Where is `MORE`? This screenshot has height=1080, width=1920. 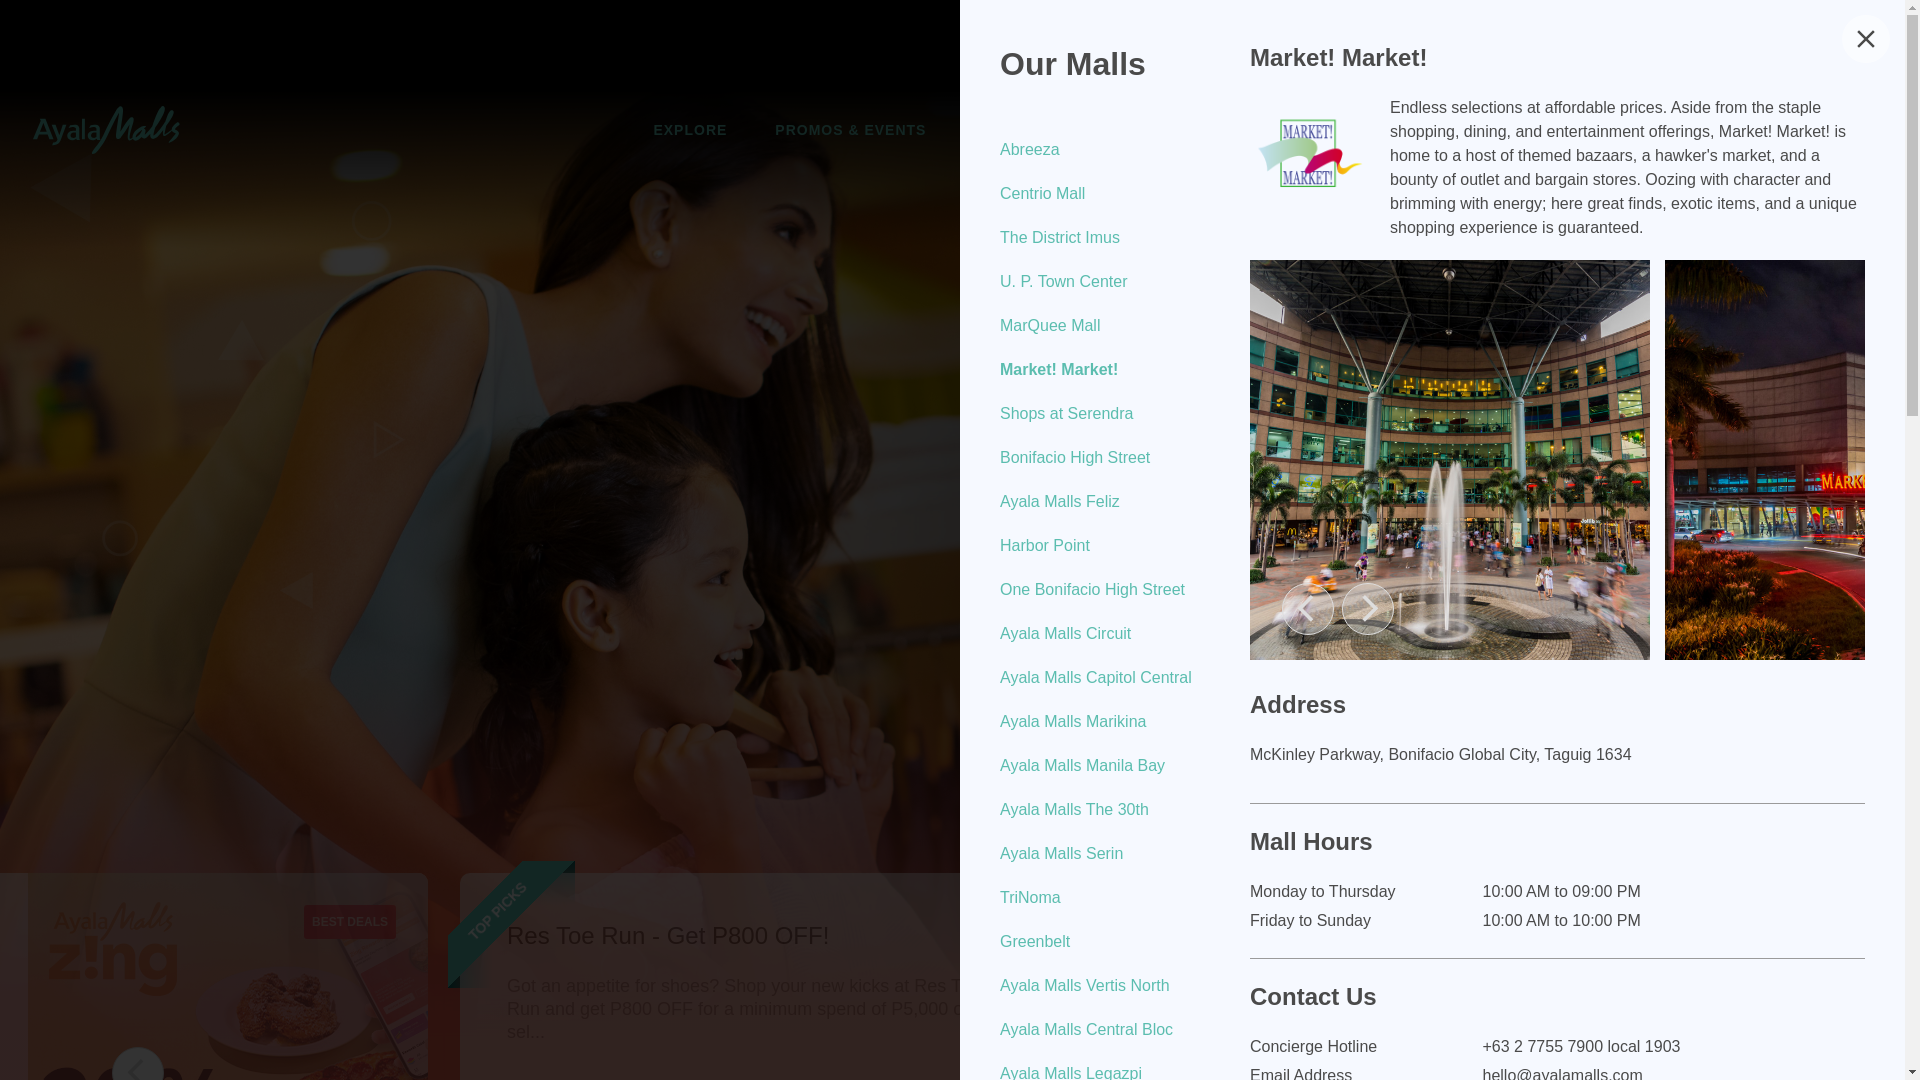 MORE is located at coordinates (1244, 129).